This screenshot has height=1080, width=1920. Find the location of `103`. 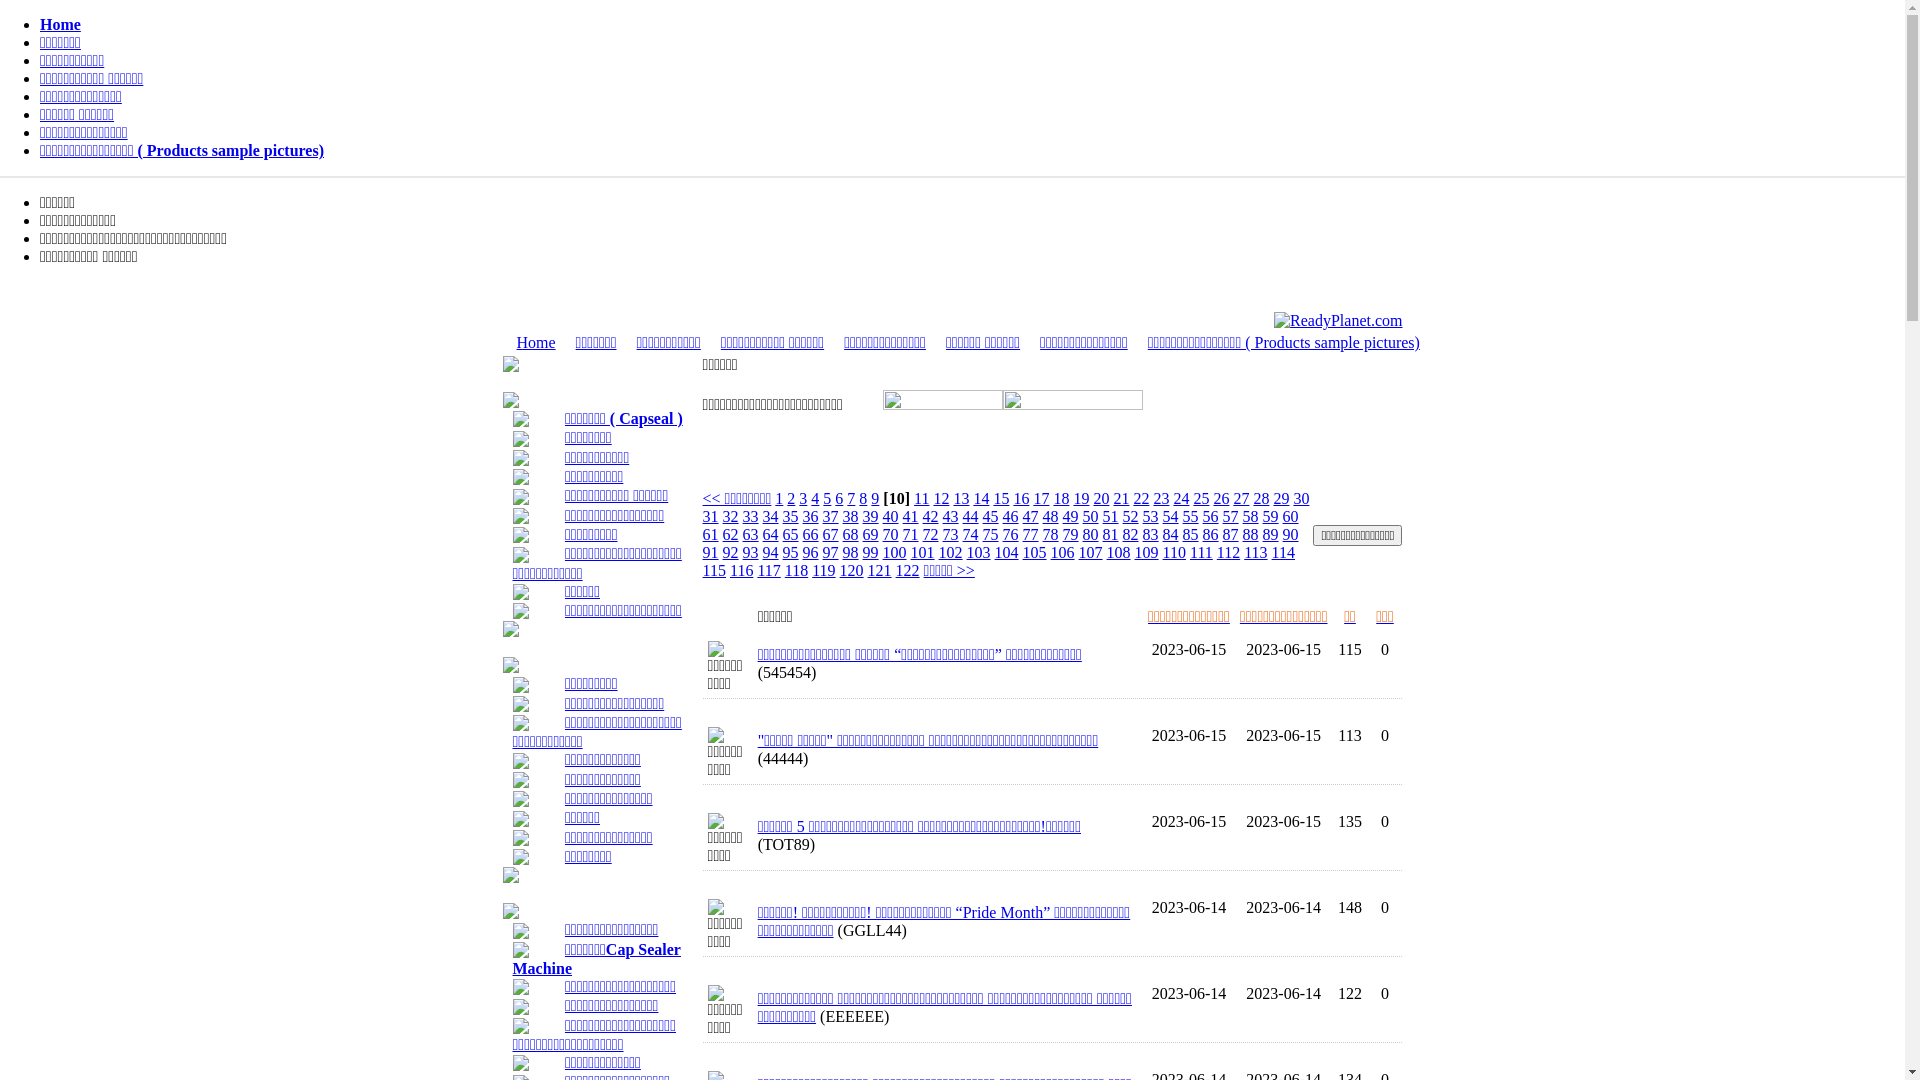

103 is located at coordinates (979, 552).